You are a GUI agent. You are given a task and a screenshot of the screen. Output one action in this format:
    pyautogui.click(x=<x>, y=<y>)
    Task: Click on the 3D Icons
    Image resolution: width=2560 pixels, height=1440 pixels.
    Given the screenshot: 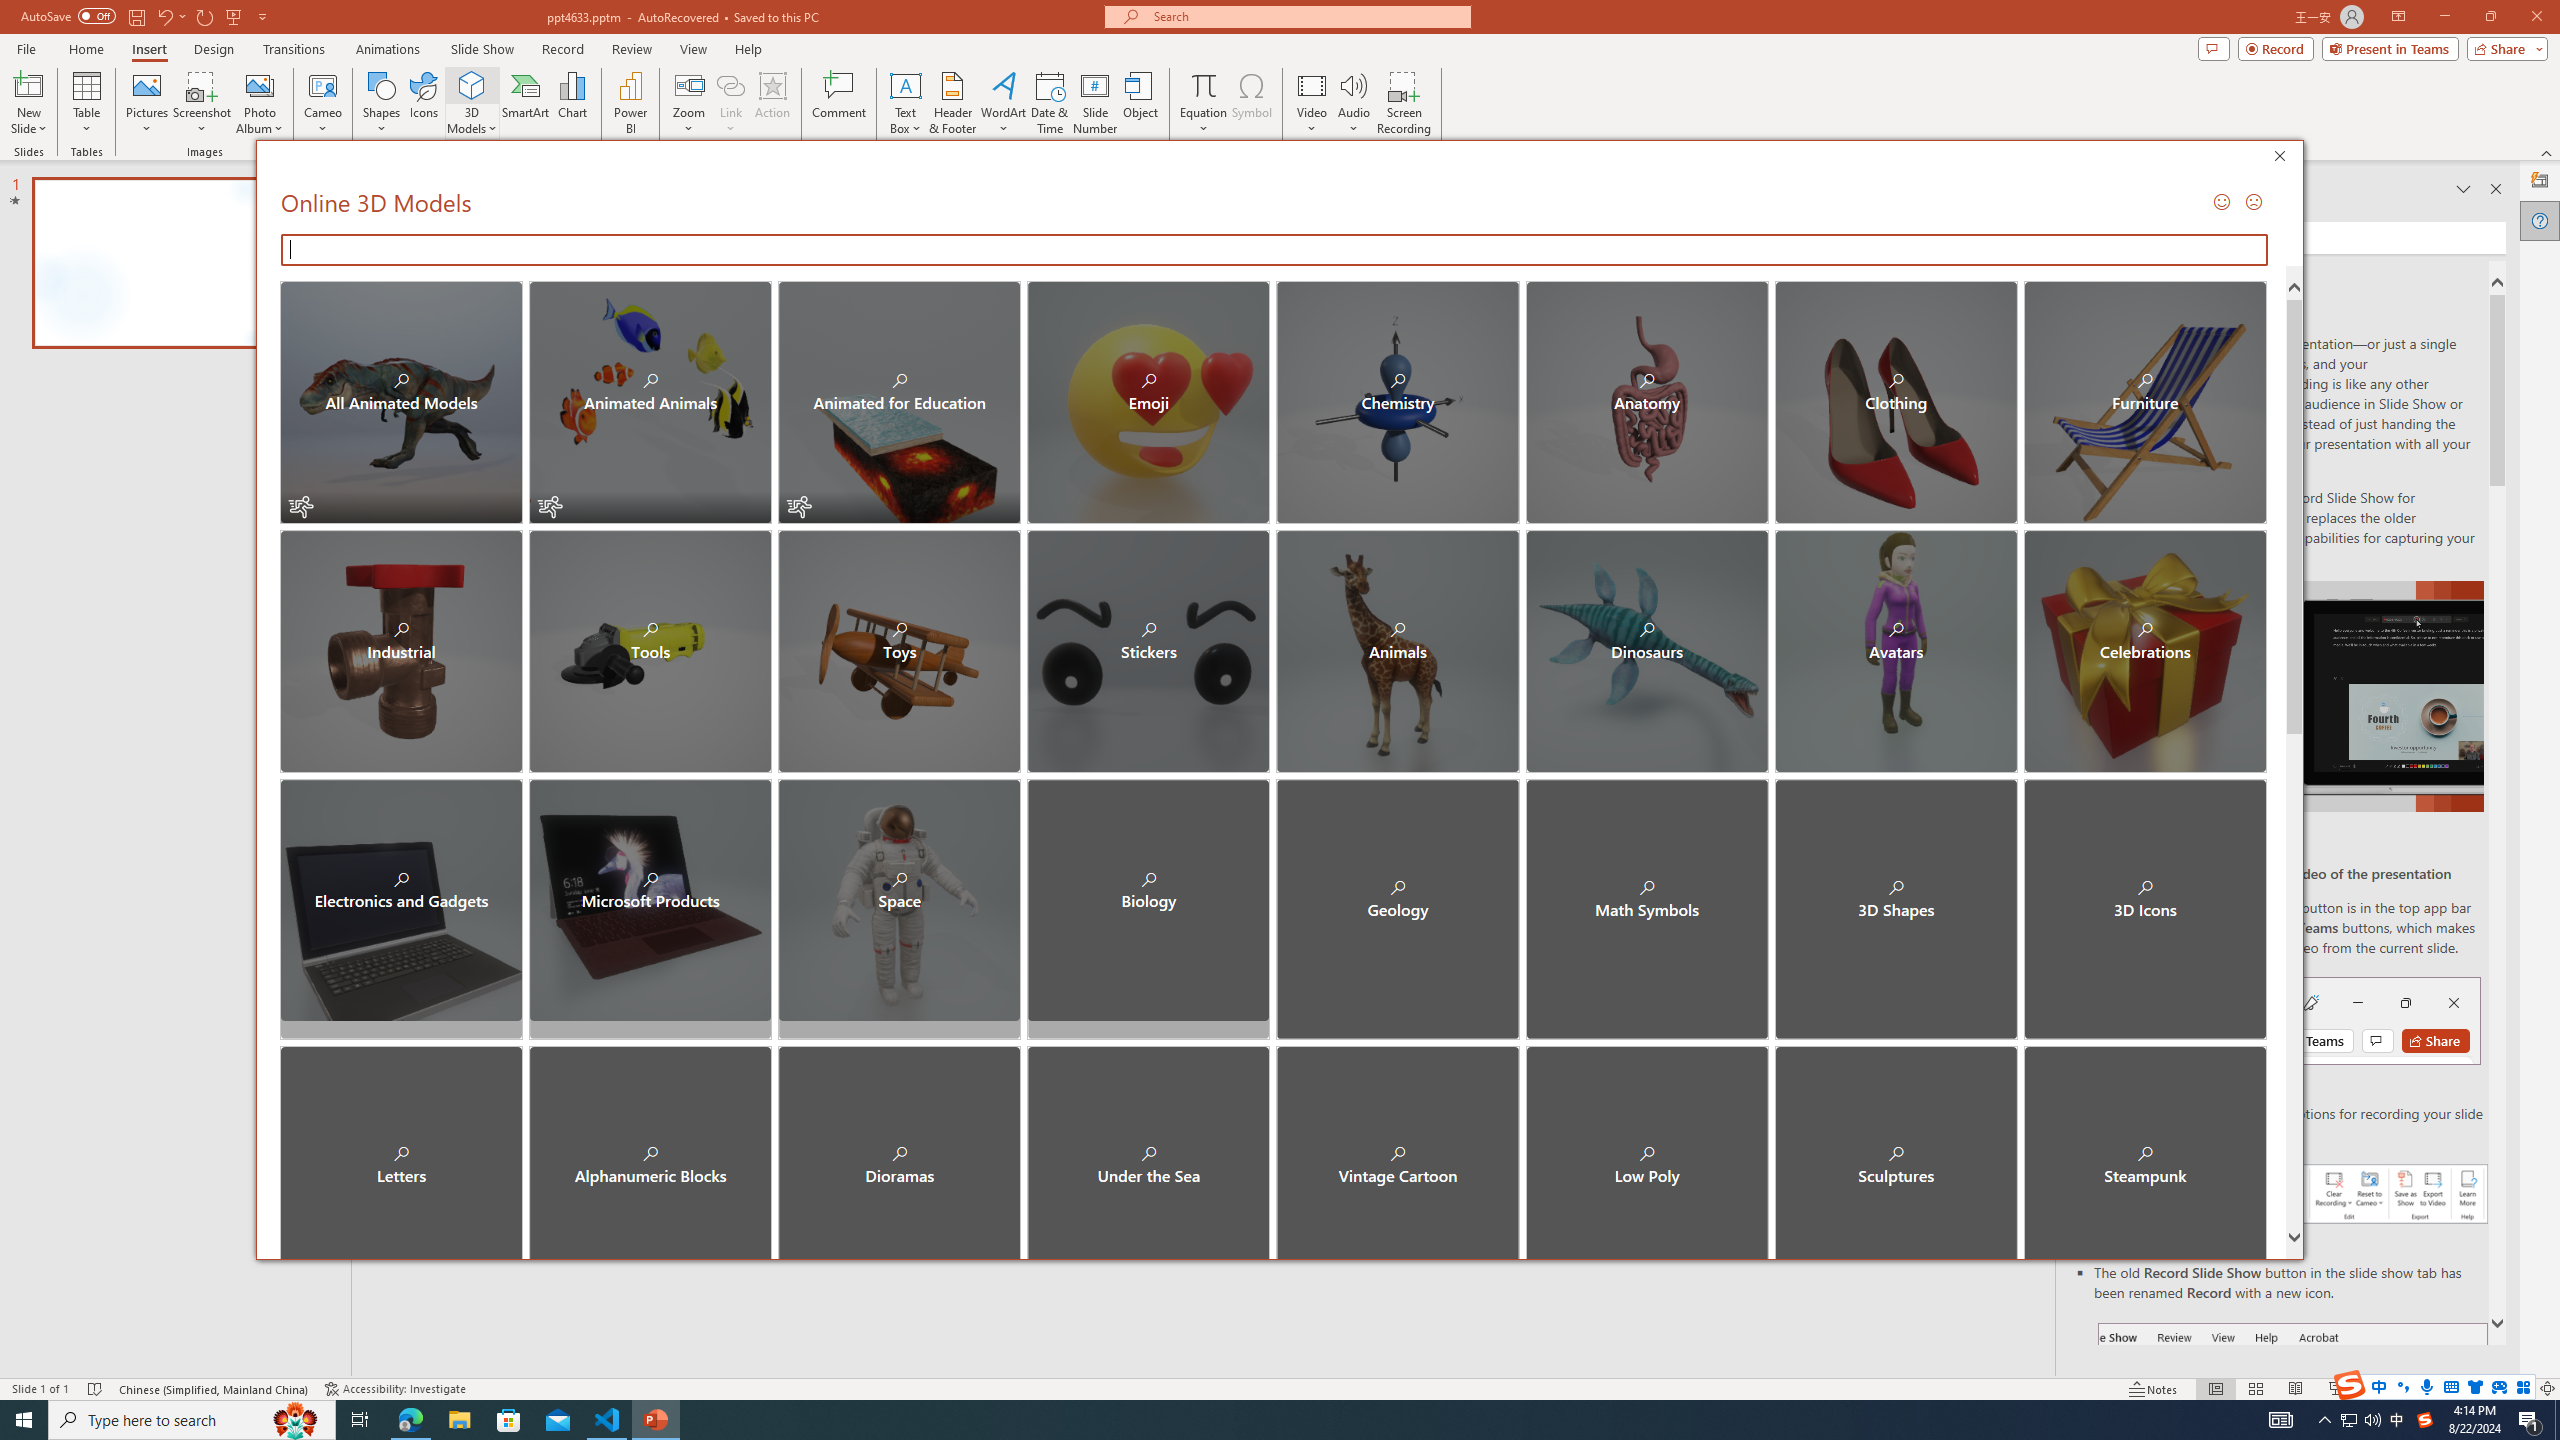 What is the action you would take?
    pyautogui.click(x=2144, y=900)
    